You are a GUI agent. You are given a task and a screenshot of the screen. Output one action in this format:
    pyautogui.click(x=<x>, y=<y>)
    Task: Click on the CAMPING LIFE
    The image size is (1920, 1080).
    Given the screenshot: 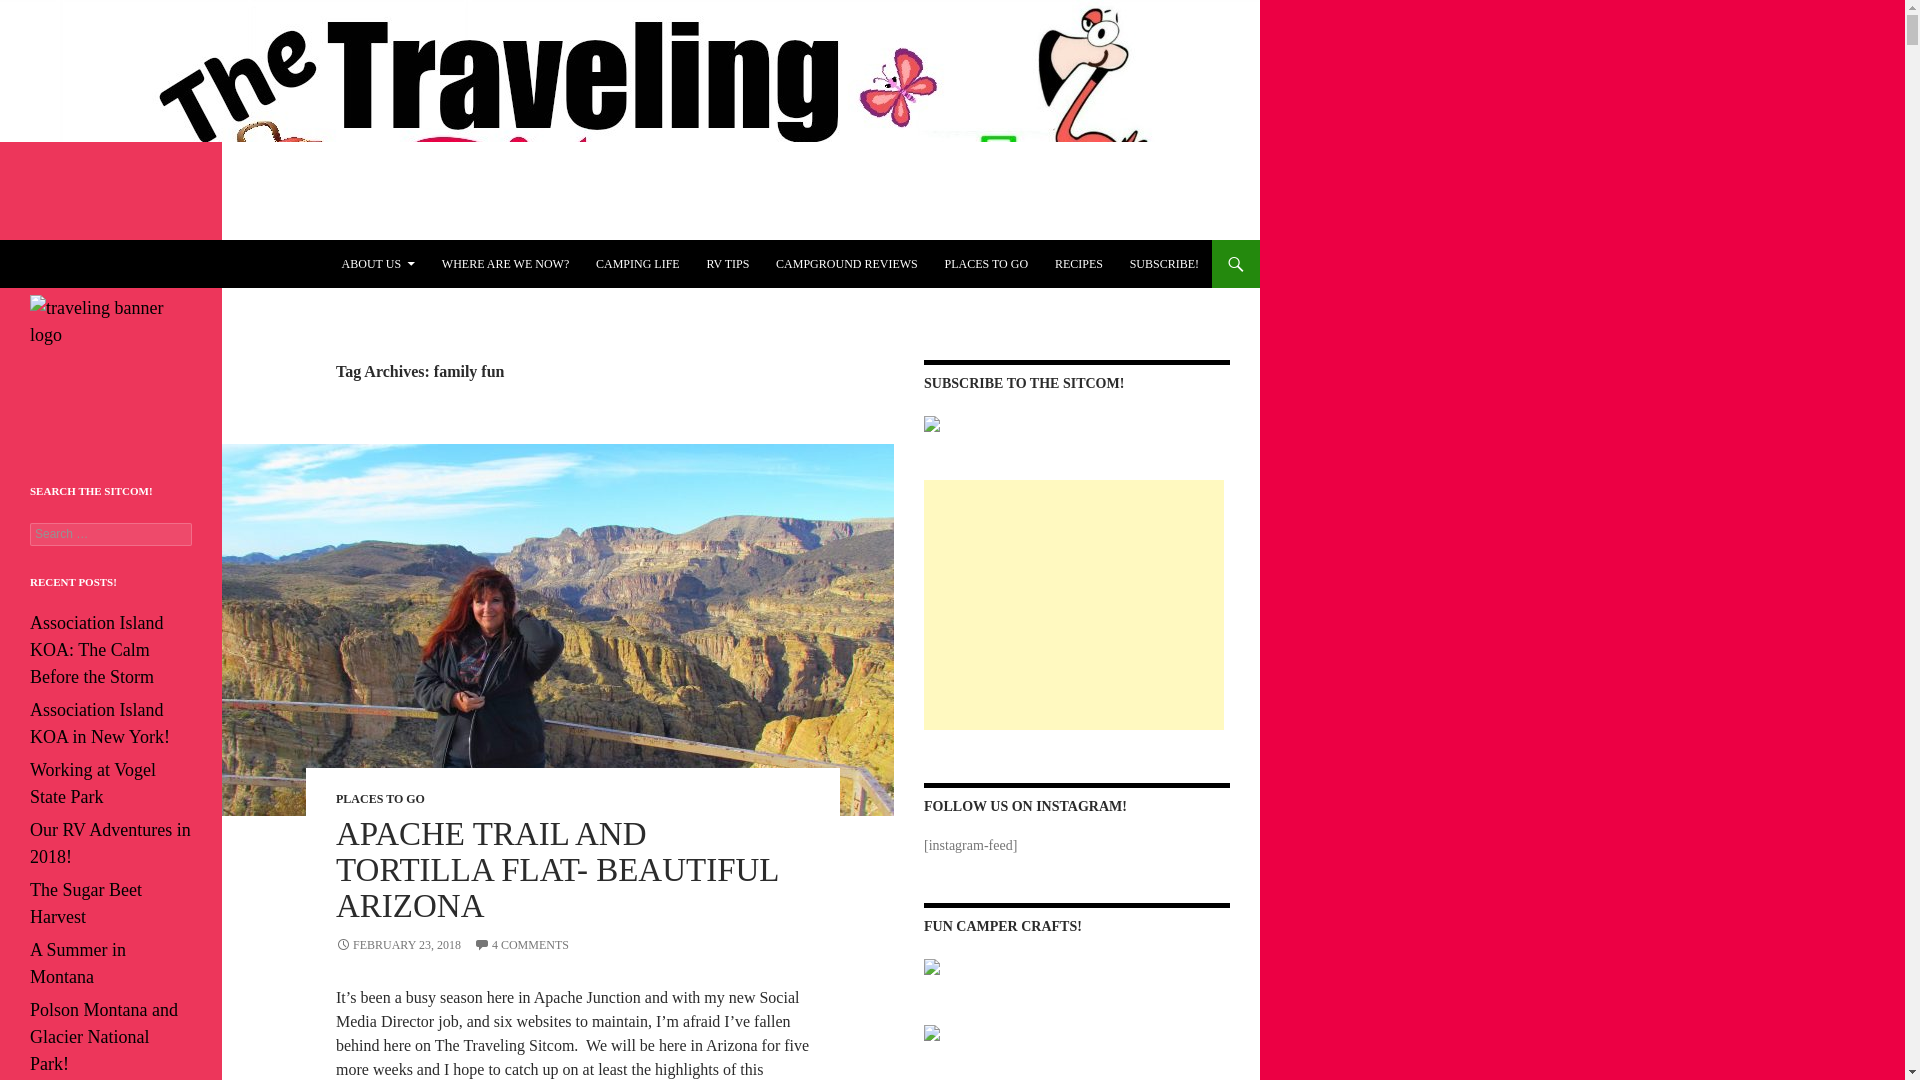 What is the action you would take?
    pyautogui.click(x=637, y=264)
    